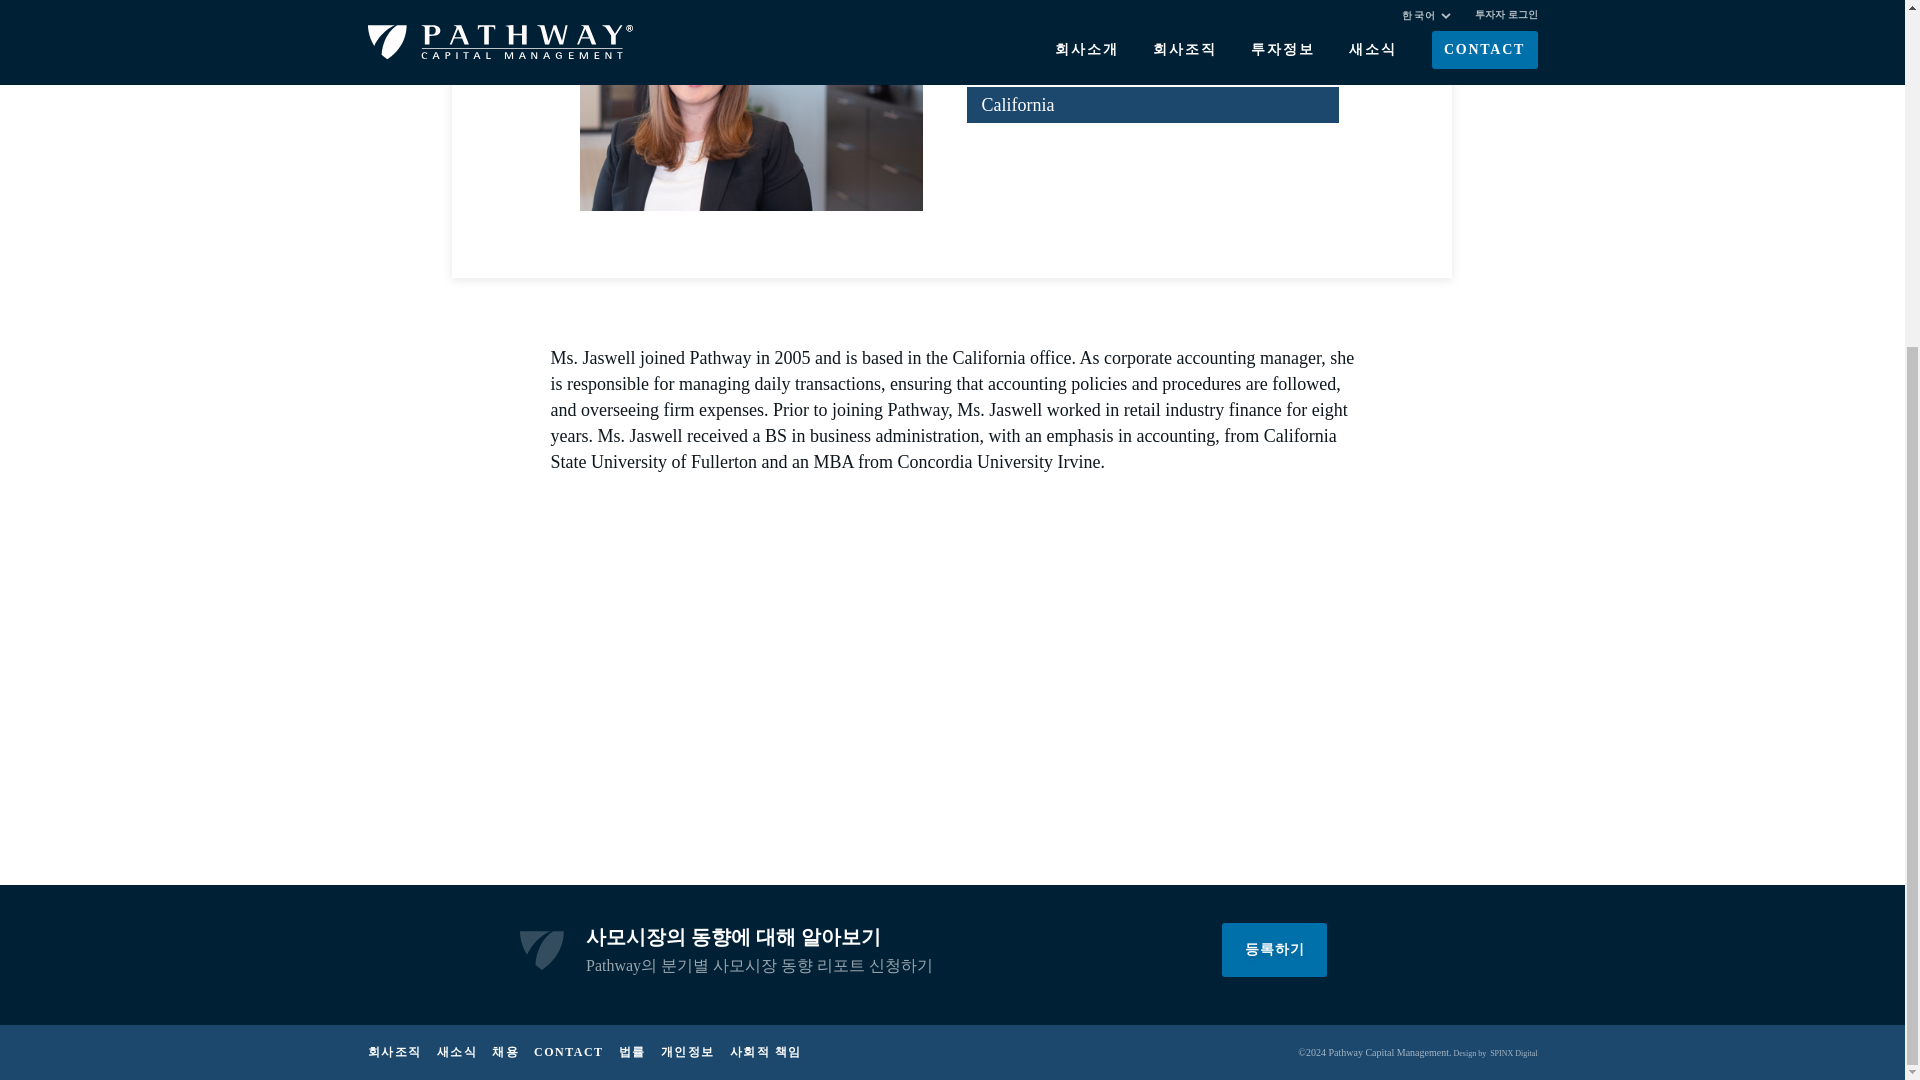 This screenshot has width=1920, height=1080. Describe the element at coordinates (1513, 1052) in the screenshot. I see `Website Design Company in Los Angeles` at that location.